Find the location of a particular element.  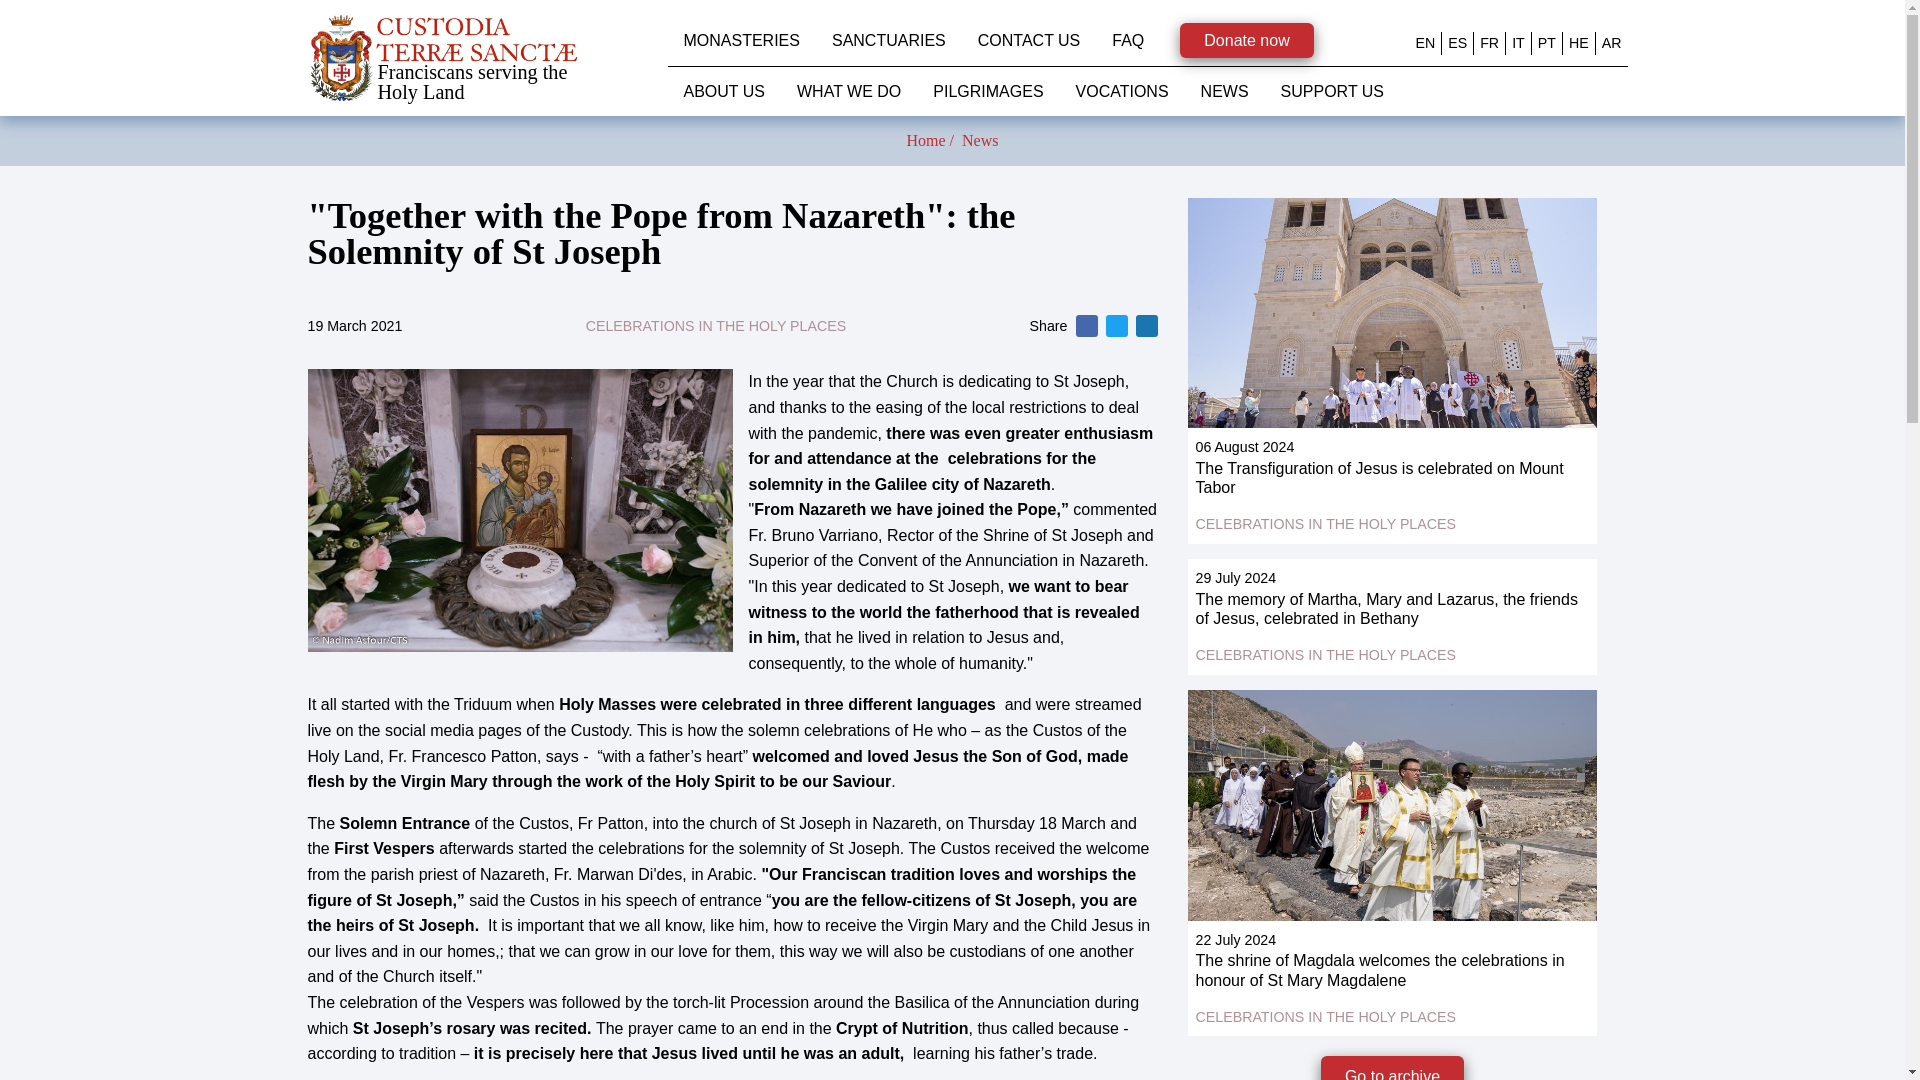

CONTACT US is located at coordinates (1028, 40).